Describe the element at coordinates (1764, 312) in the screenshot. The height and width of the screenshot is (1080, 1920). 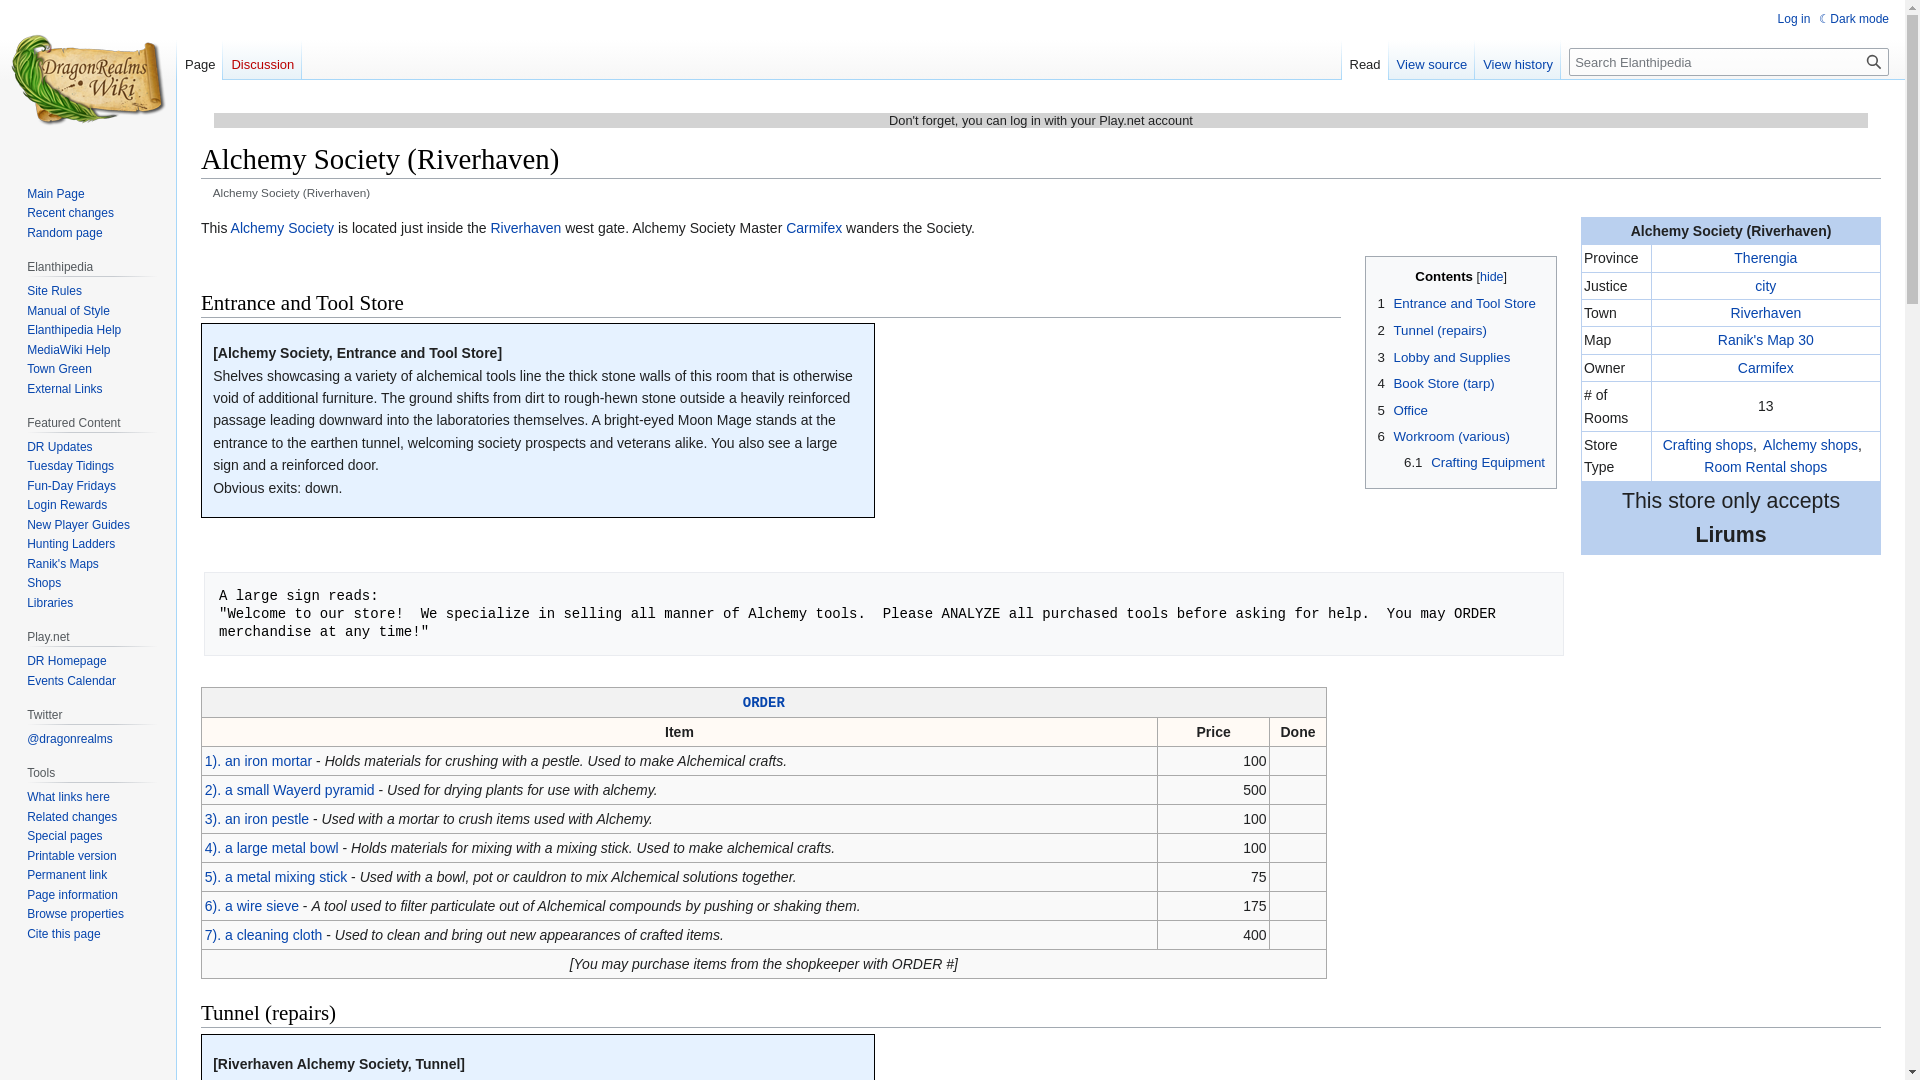
I see `Riverhaven` at that location.